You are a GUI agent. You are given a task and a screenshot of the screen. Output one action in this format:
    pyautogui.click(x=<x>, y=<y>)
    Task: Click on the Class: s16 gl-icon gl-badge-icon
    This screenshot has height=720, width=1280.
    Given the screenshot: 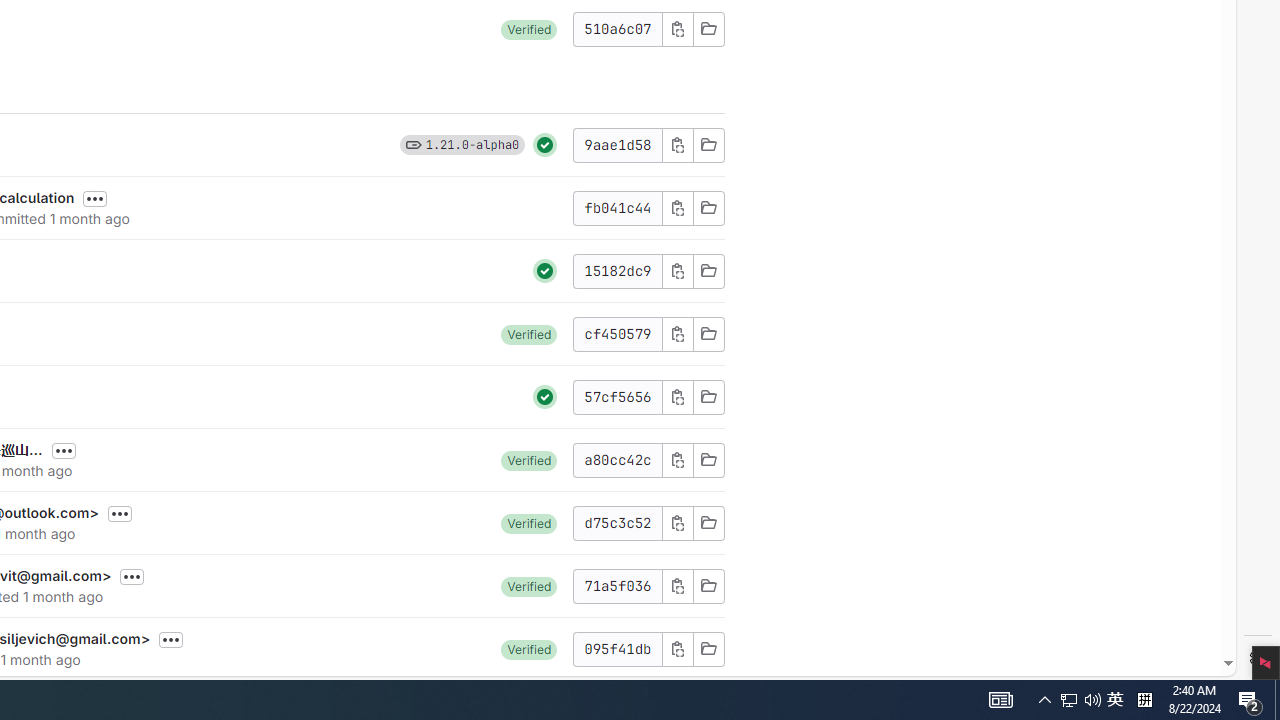 What is the action you would take?
    pyautogui.click(x=413, y=144)
    